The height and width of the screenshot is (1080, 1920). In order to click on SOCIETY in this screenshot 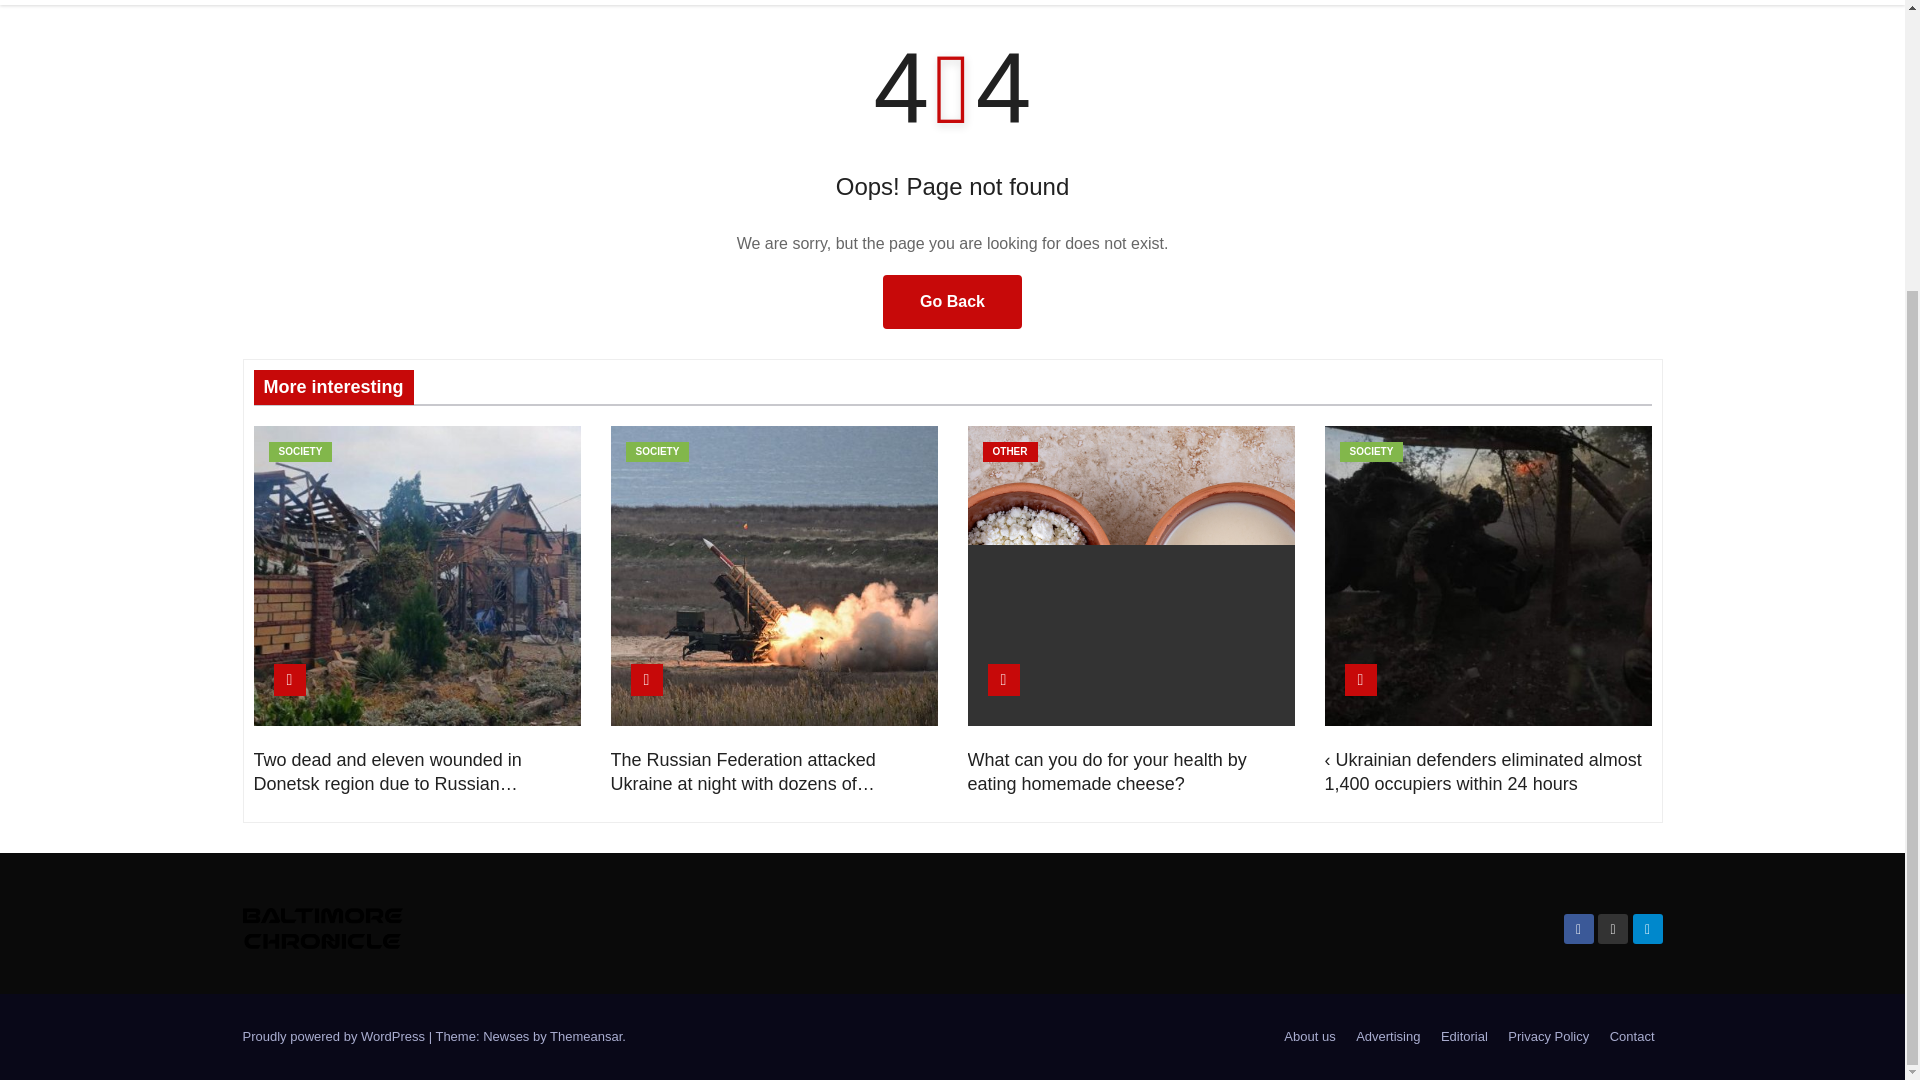, I will do `click(657, 452)`.